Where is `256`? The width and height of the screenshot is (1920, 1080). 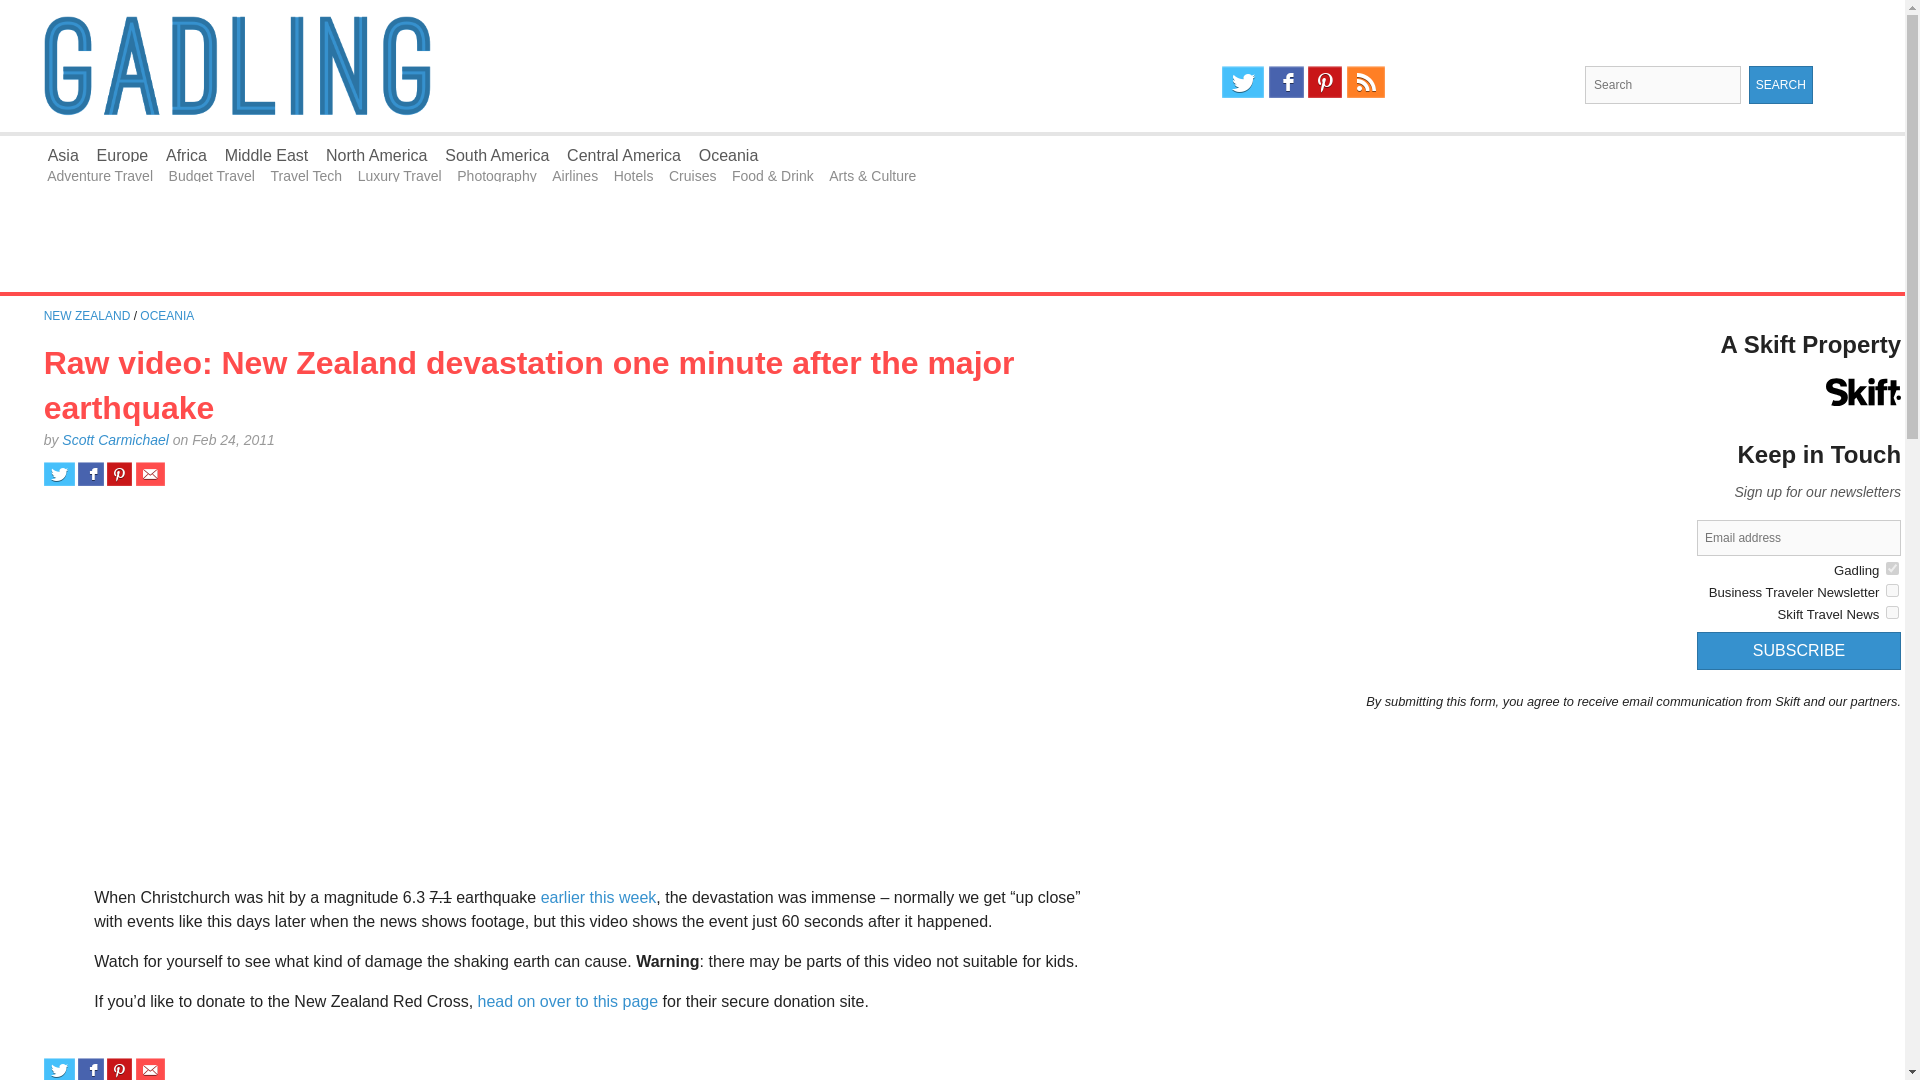 256 is located at coordinates (1892, 568).